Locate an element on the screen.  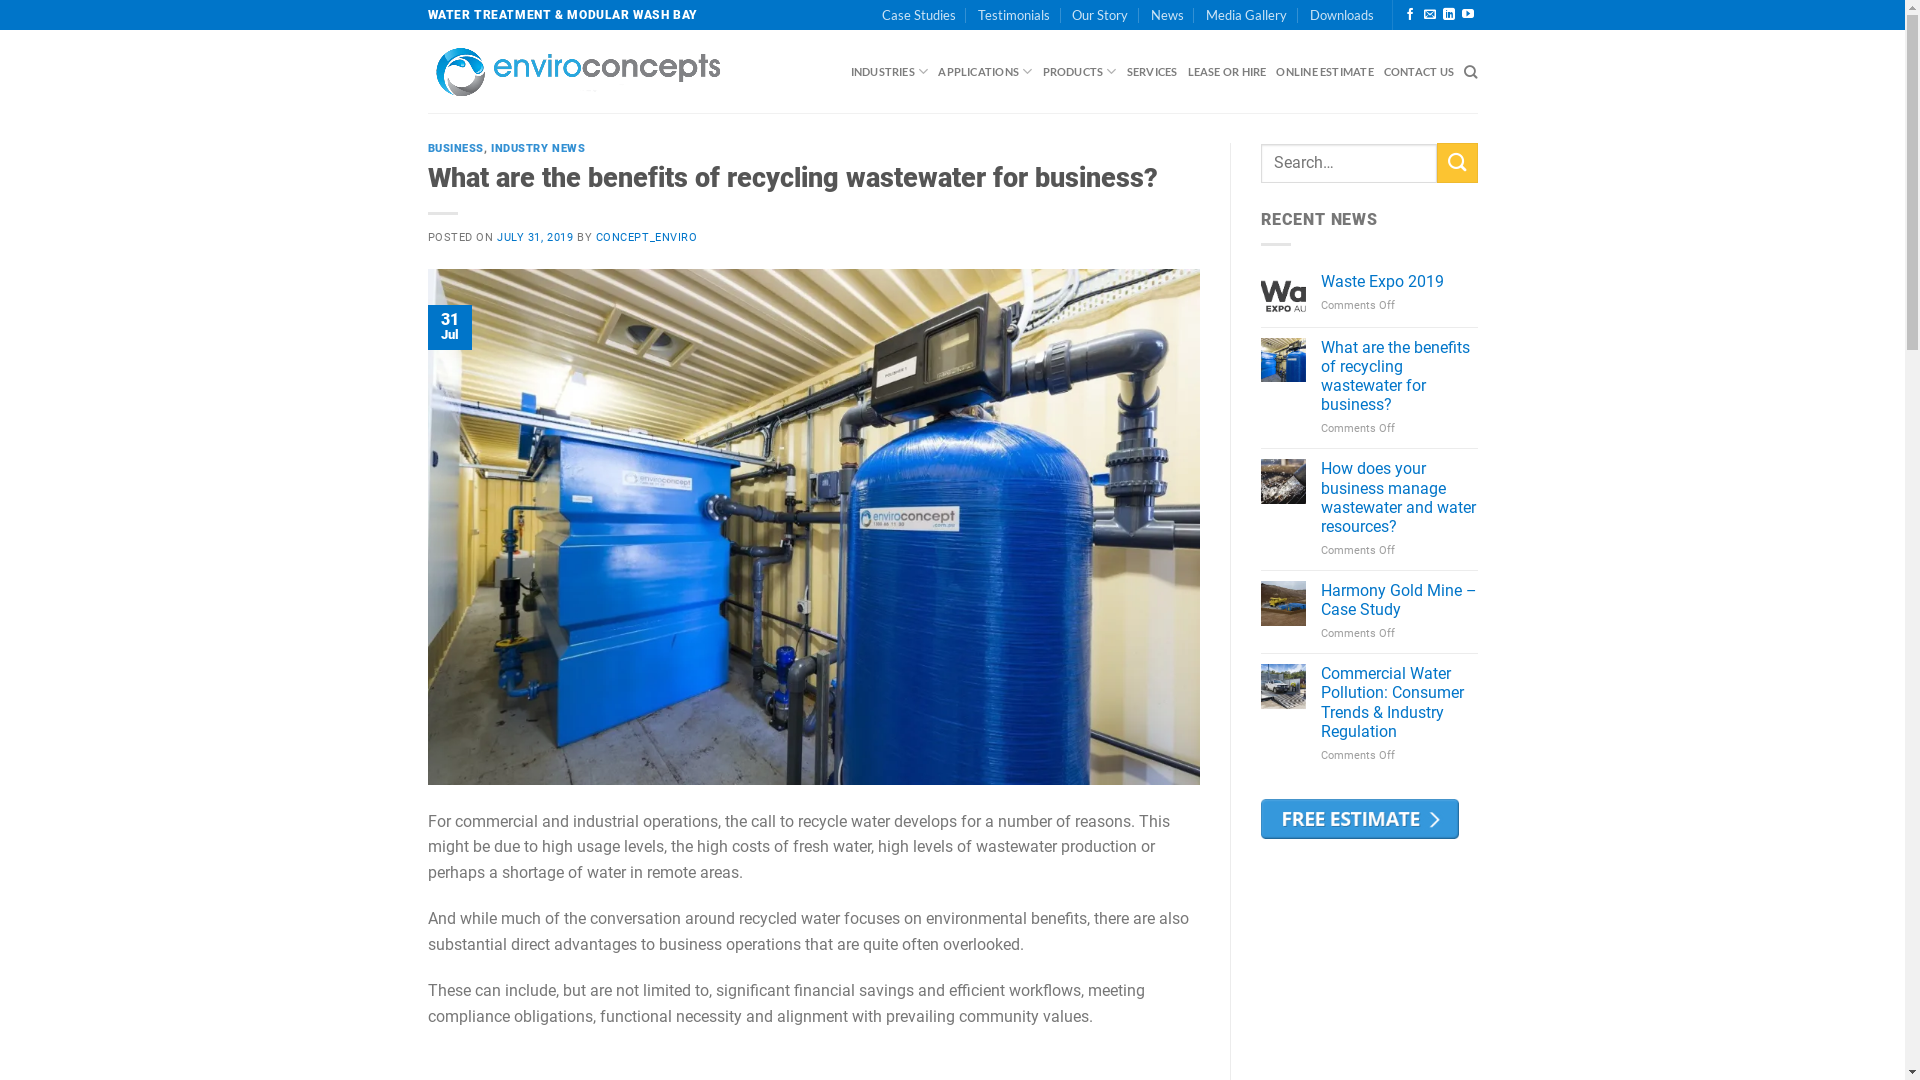
Downloads is located at coordinates (1342, 15).